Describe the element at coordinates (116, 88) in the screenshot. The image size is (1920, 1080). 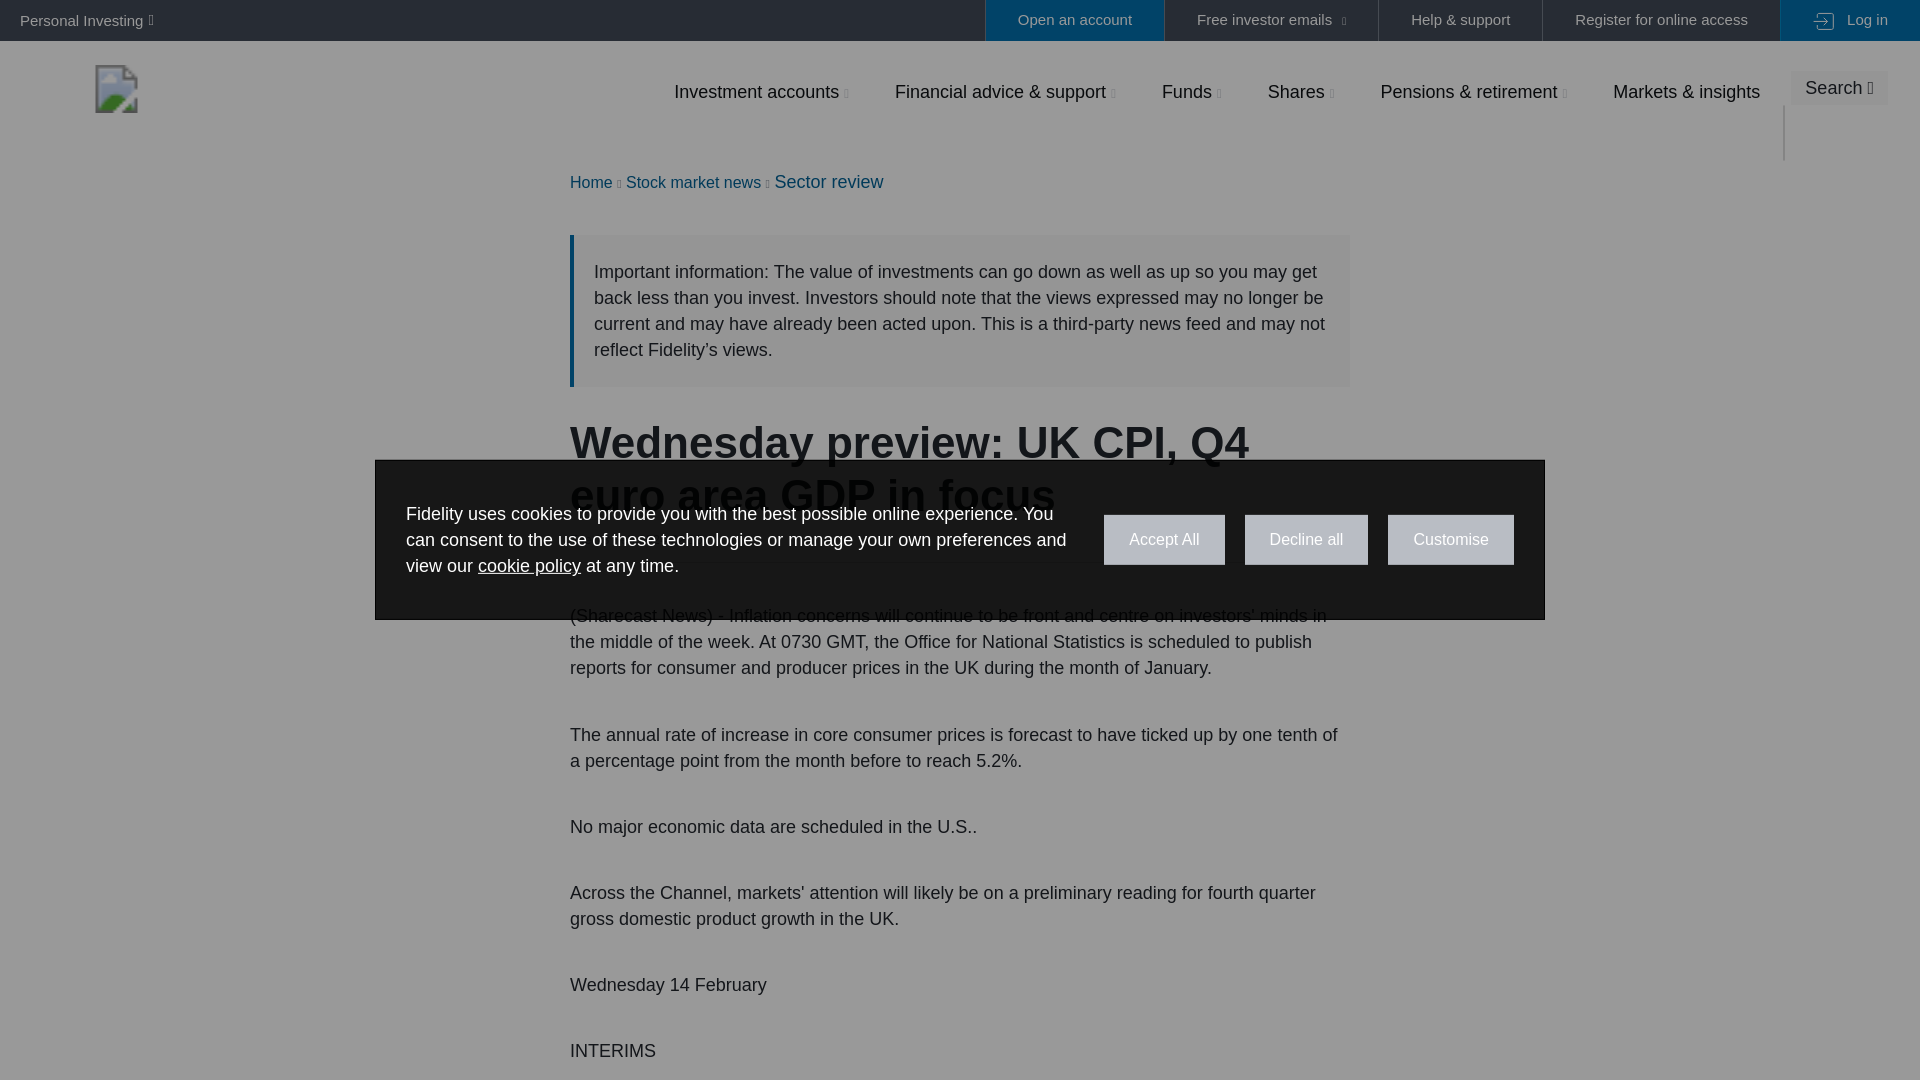
I see `Fidelity International Logo` at that location.